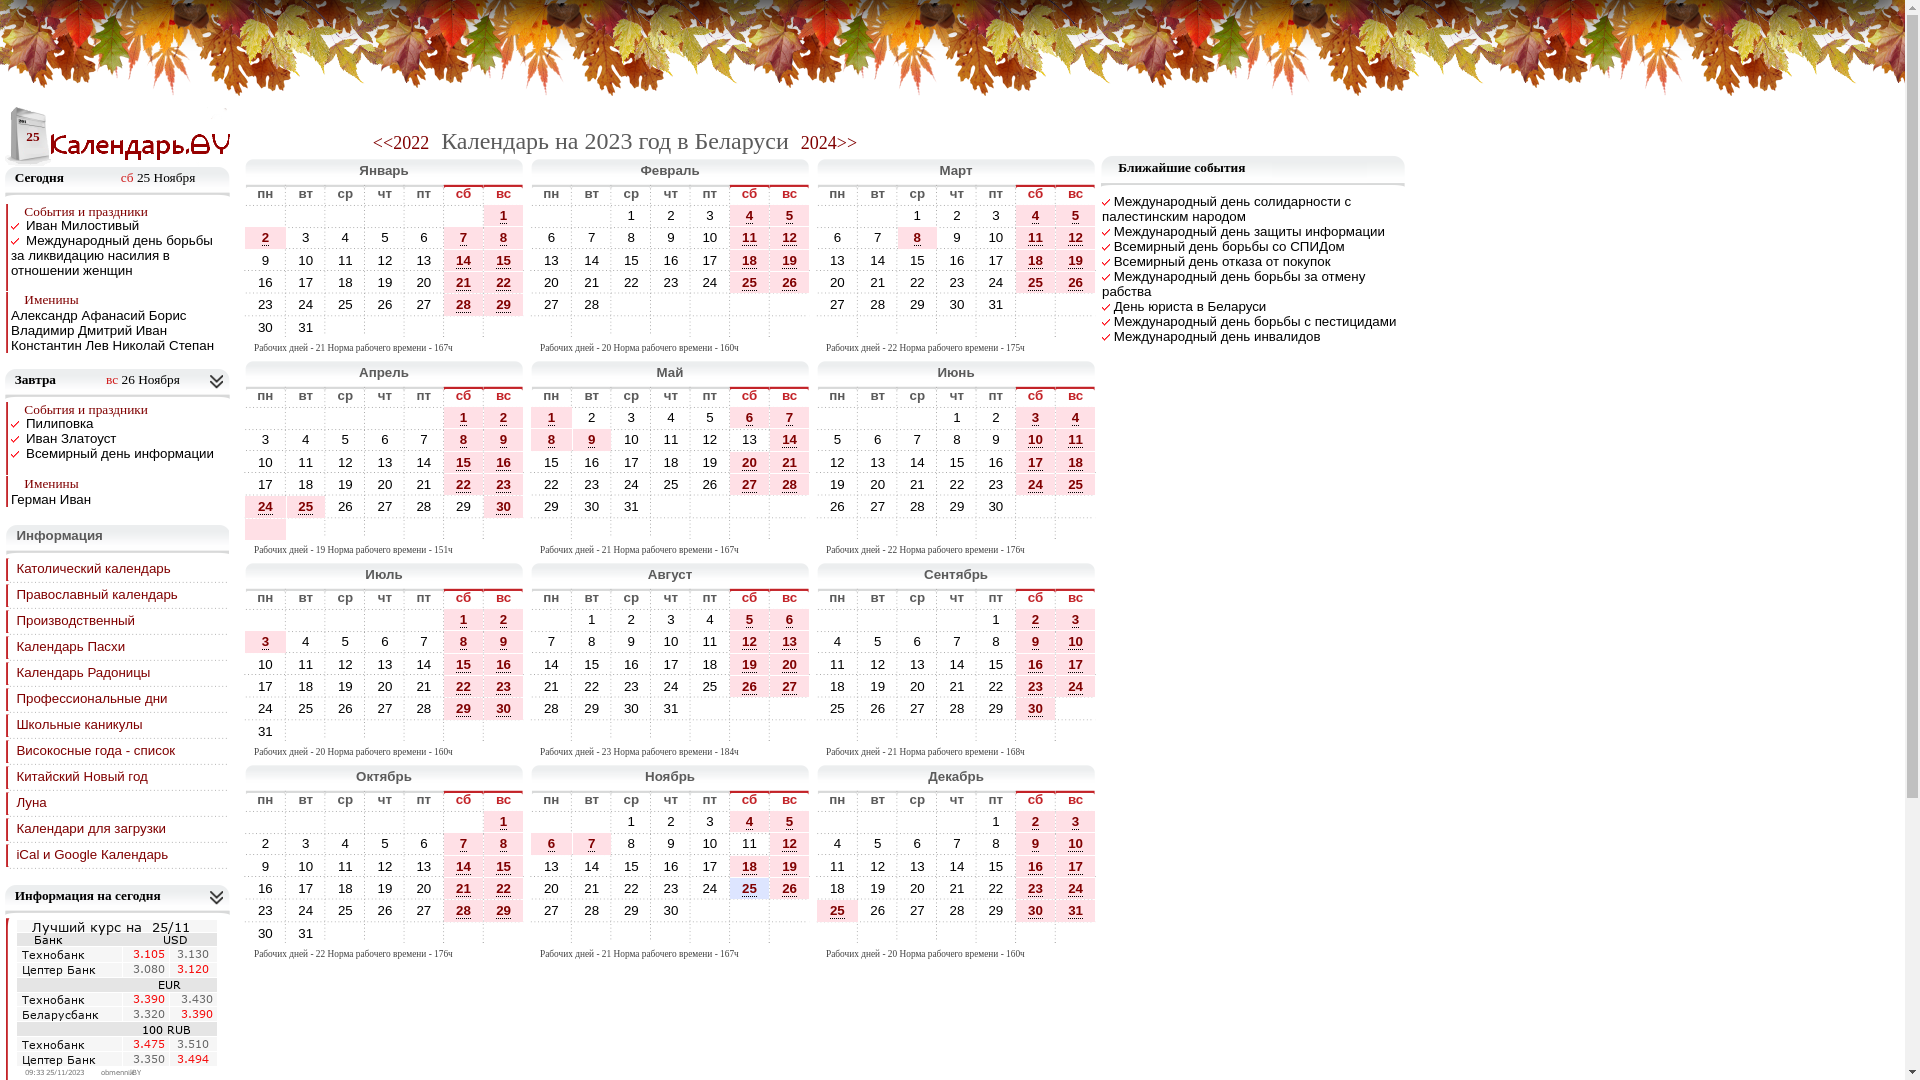 The width and height of the screenshot is (1920, 1080). I want to click on 6, so click(385, 440).